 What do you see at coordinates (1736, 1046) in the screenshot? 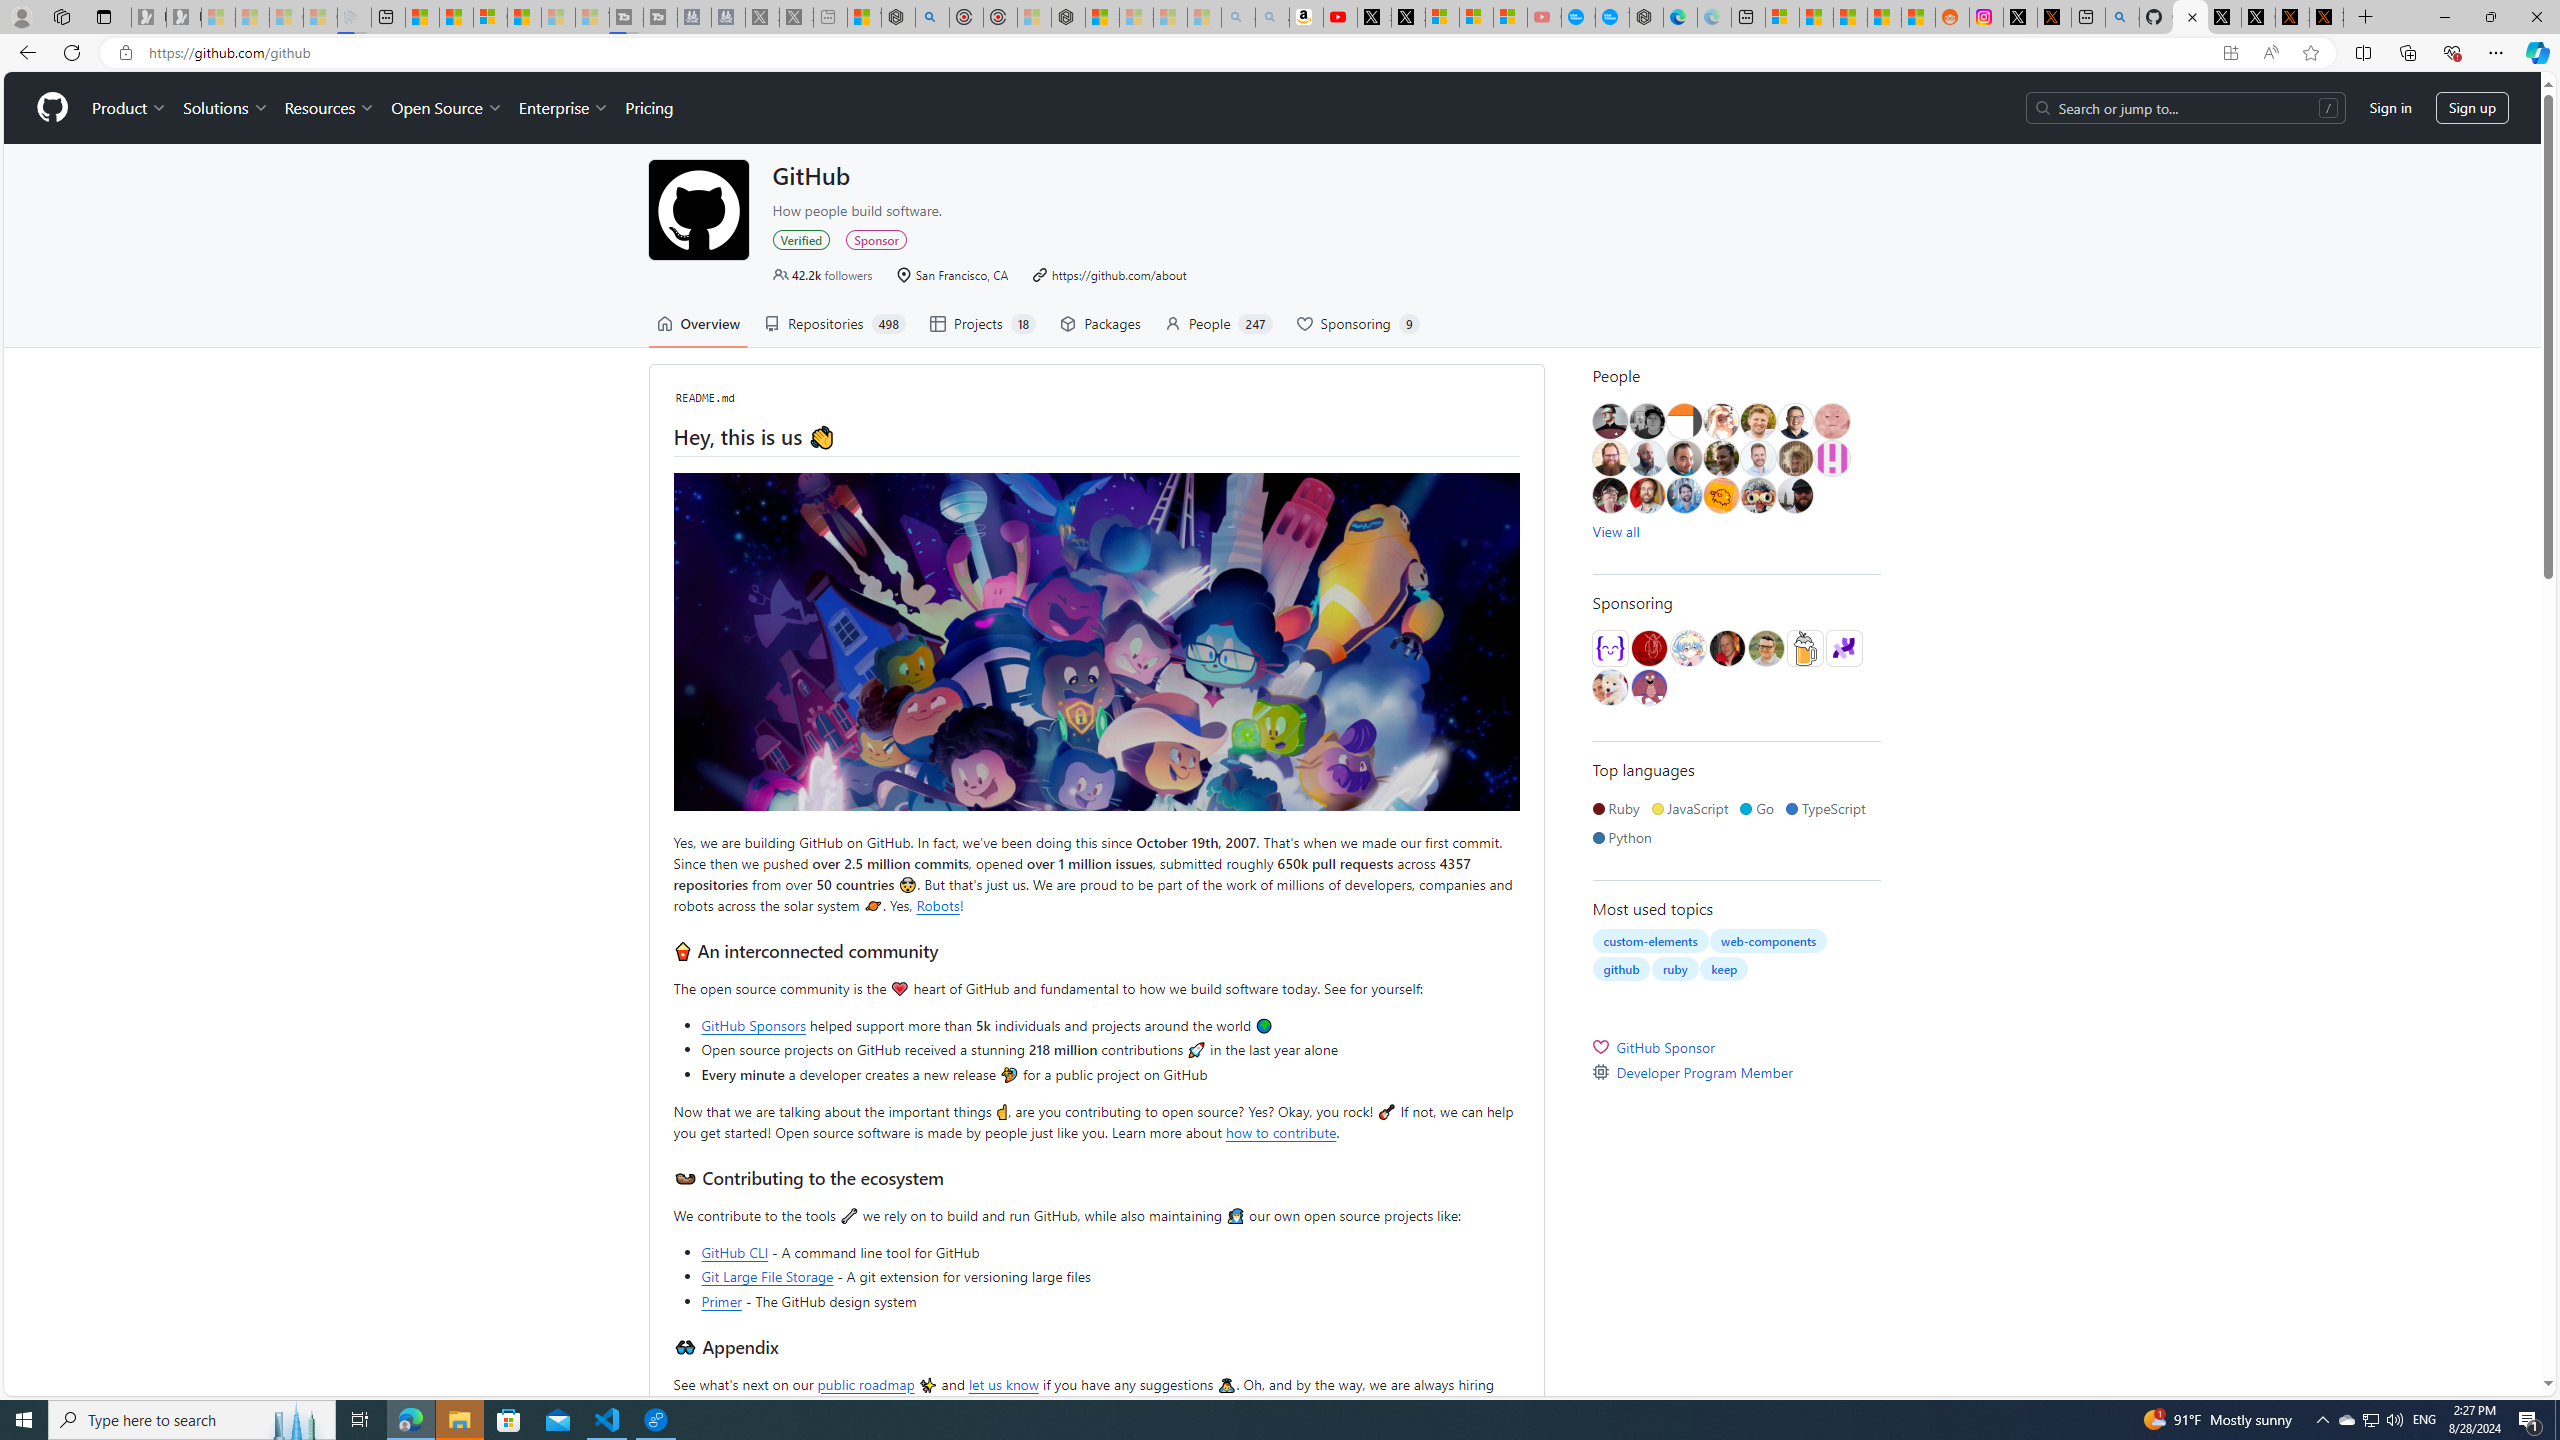
I see `GitHub Sponsor` at bounding box center [1736, 1046].